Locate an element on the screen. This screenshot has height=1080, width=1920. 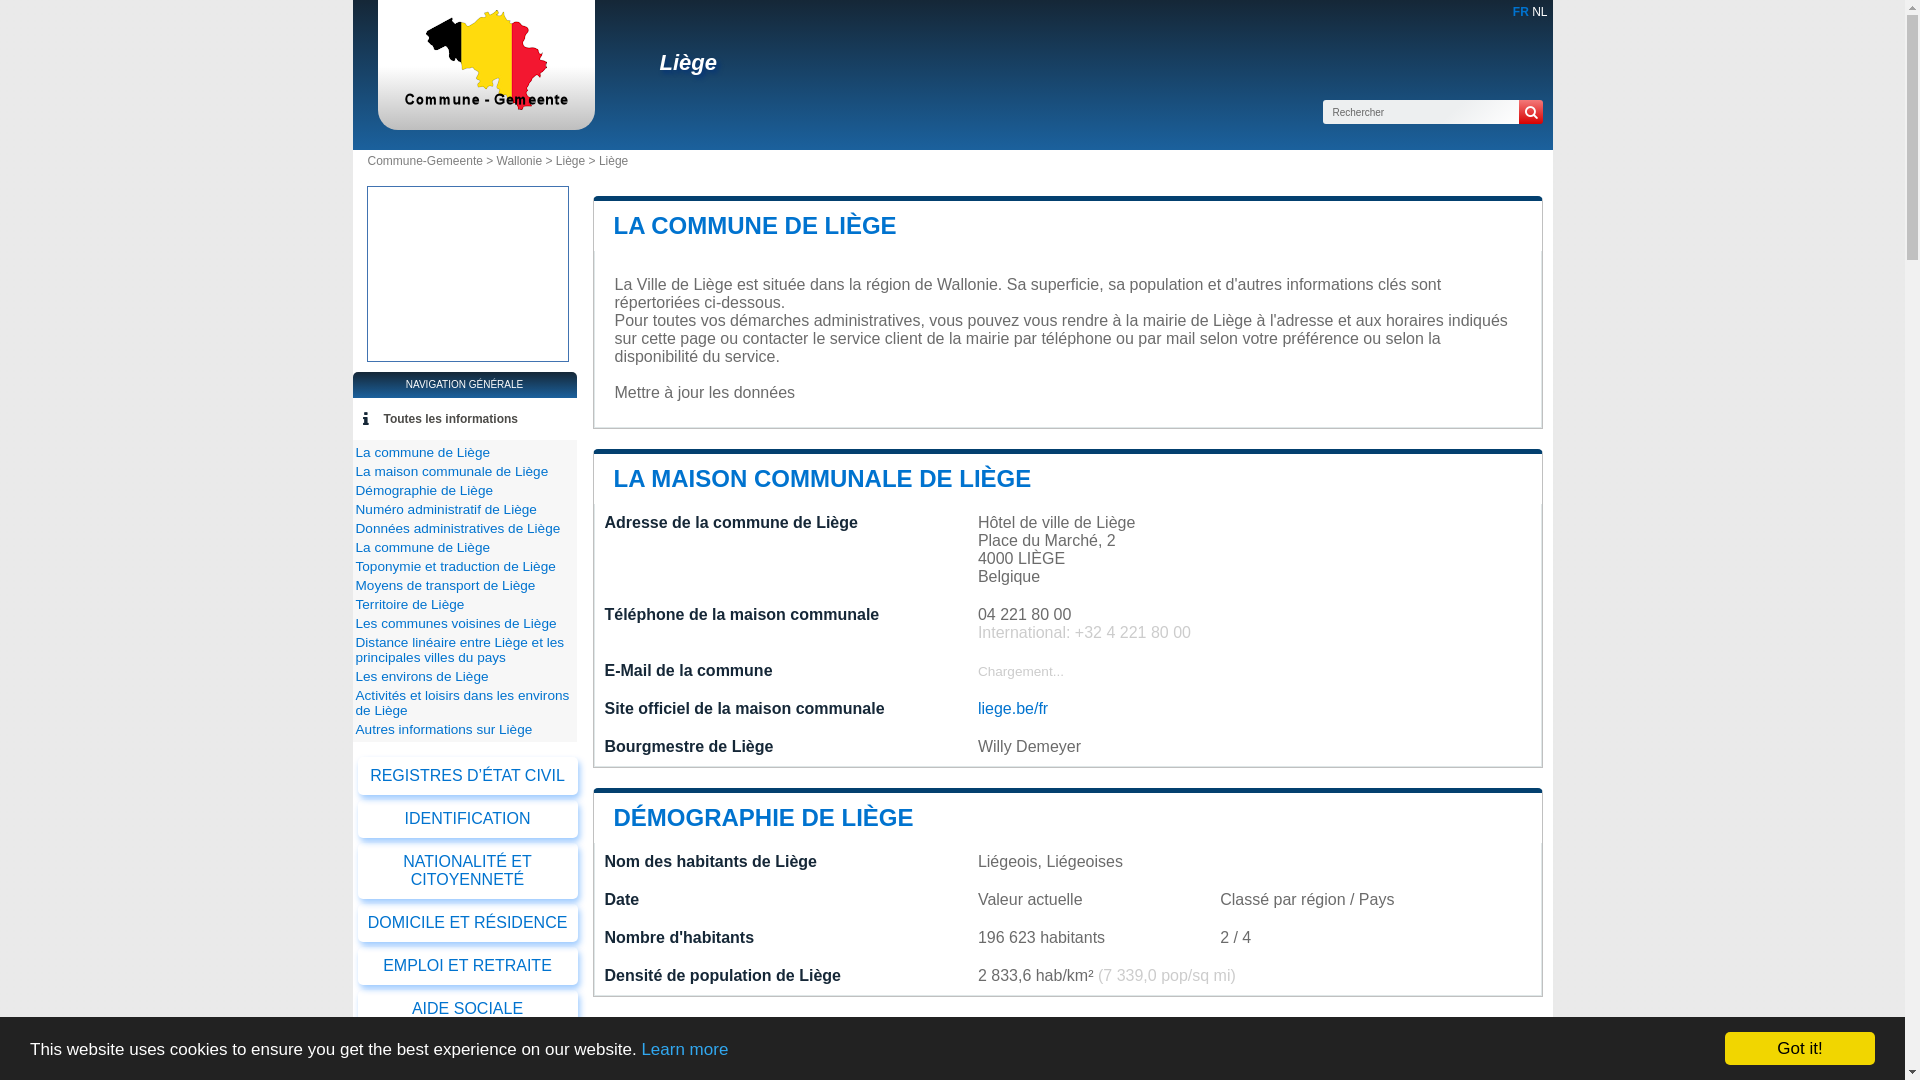
Commune-Gemeente is located at coordinates (486, 104).